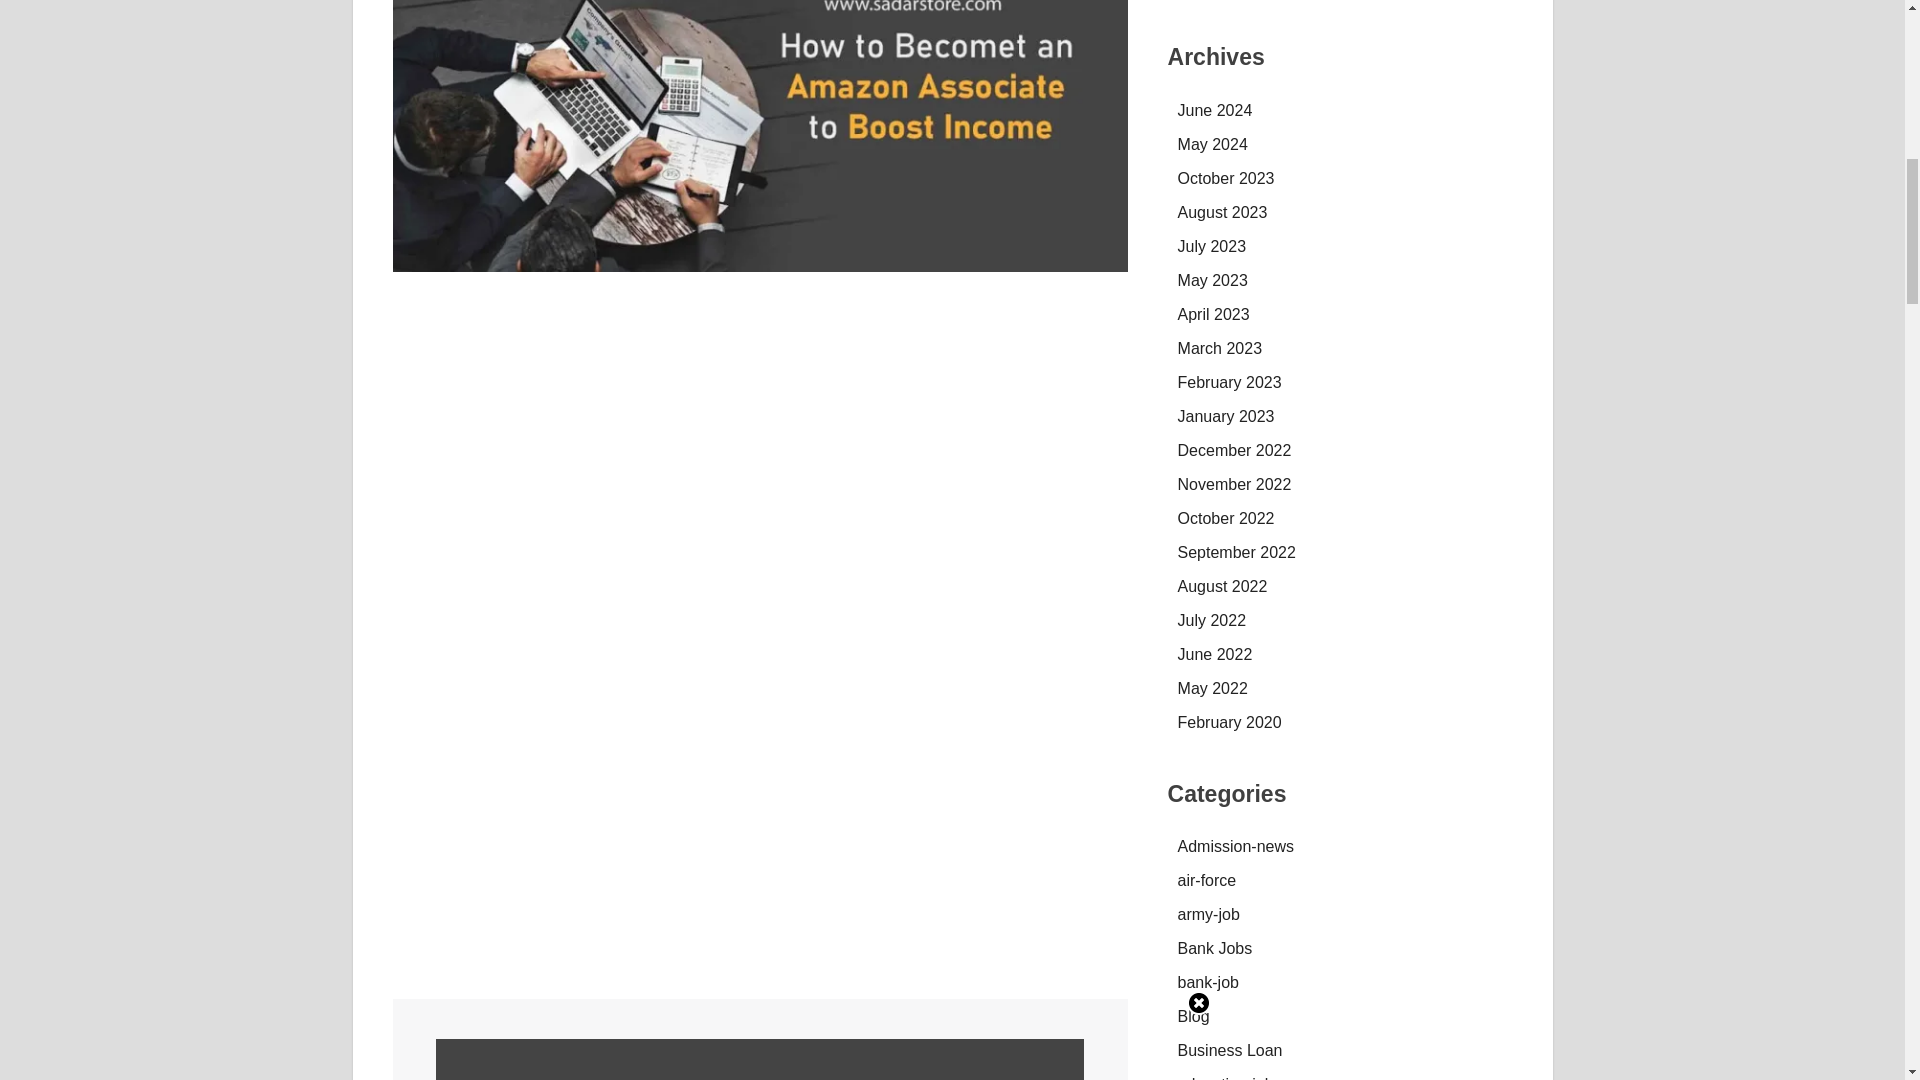 This screenshot has height=1080, width=1920. Describe the element at coordinates (1222, 212) in the screenshot. I see `August 2023` at that location.